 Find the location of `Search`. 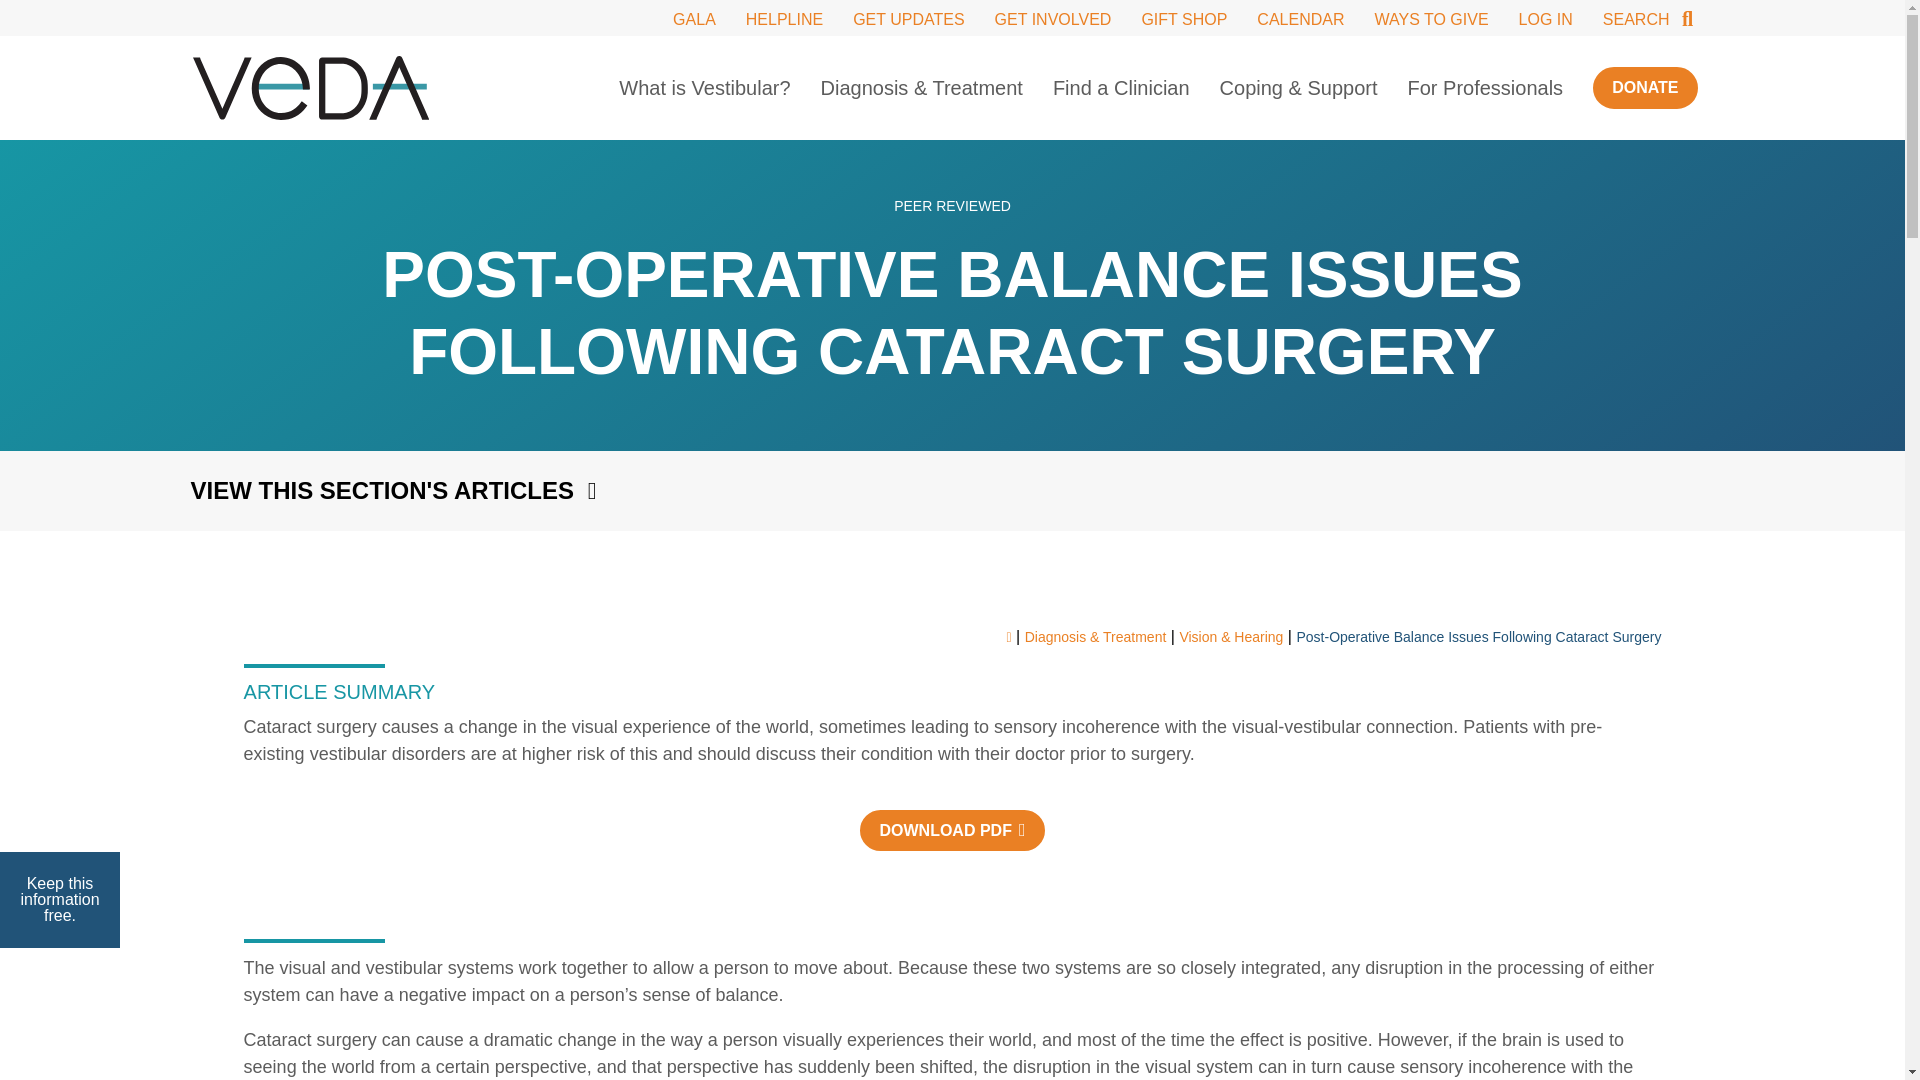

Search is located at coordinates (1650, 18).